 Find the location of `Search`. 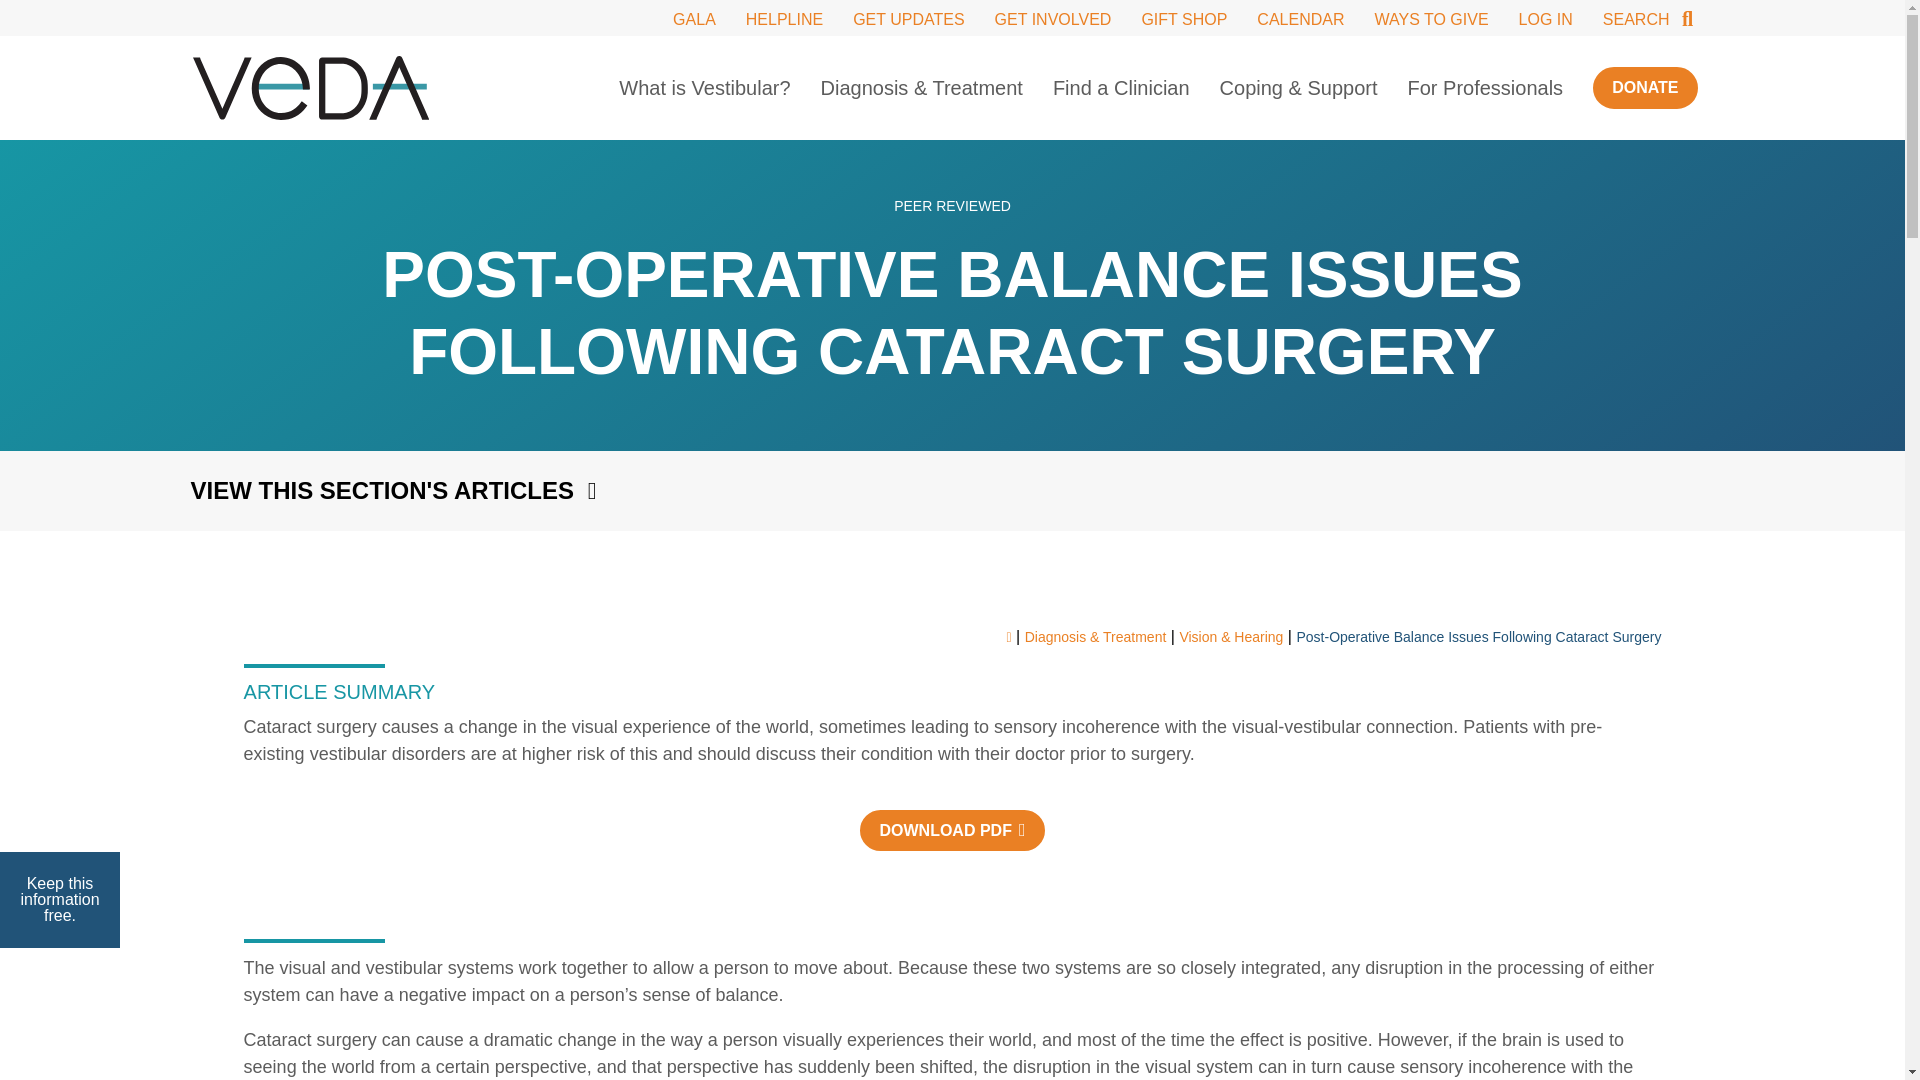

Search is located at coordinates (1650, 18).